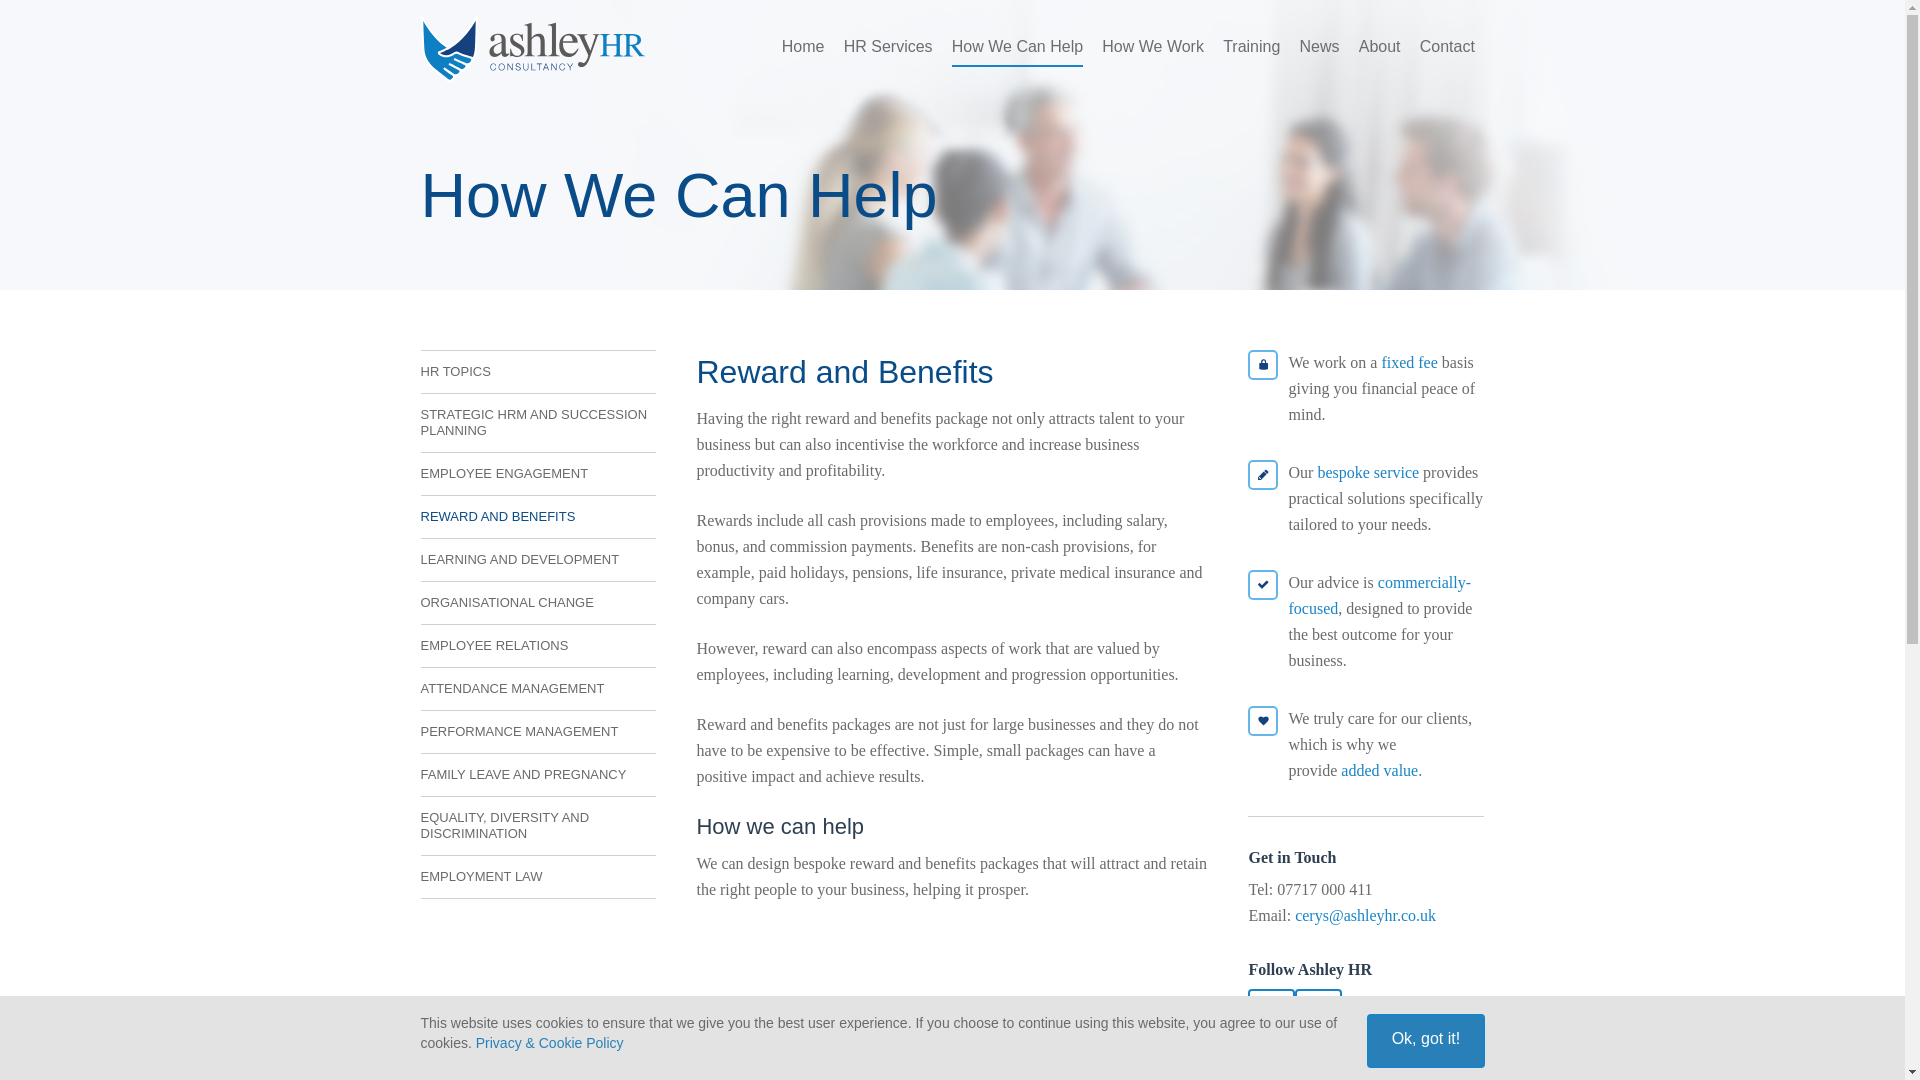  Describe the element at coordinates (1380, 46) in the screenshot. I see `About` at that location.